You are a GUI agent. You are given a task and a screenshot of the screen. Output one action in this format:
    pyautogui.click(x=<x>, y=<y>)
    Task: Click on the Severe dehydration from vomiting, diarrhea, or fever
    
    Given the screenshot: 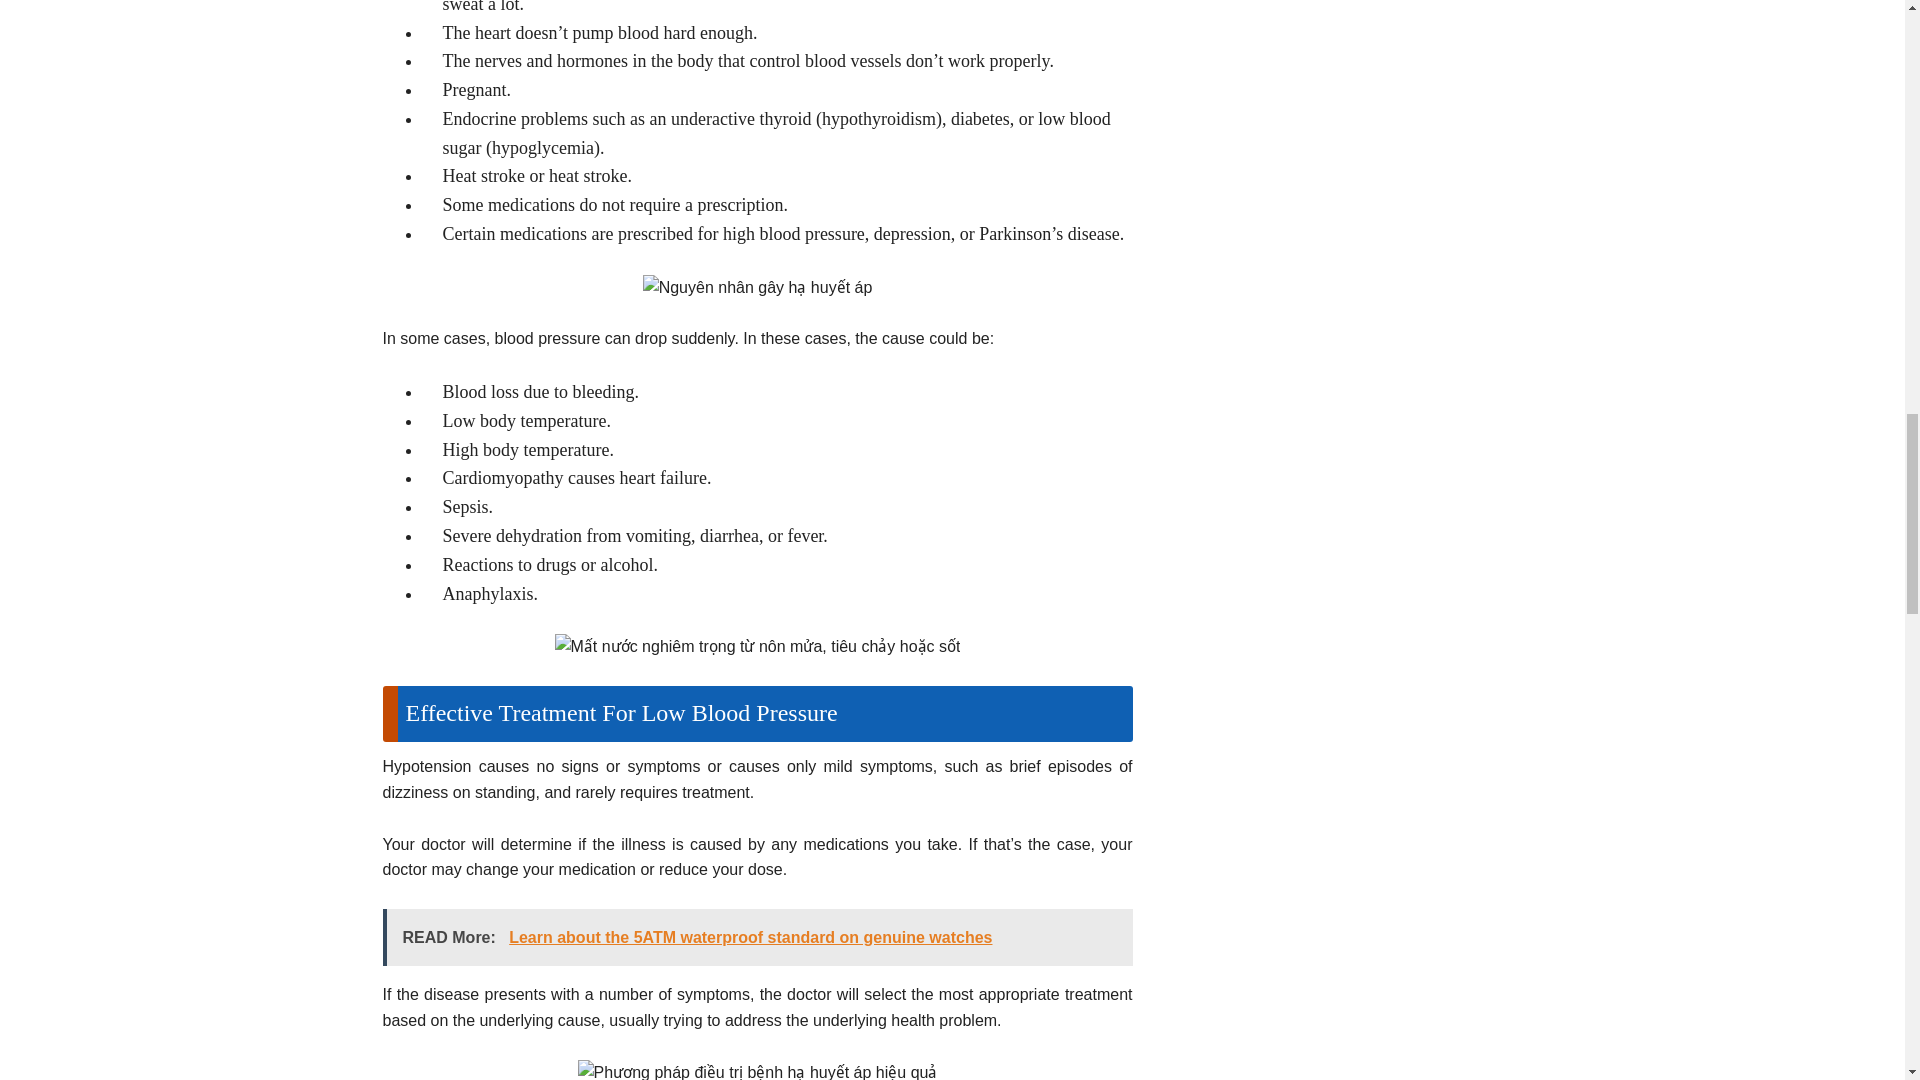 What is the action you would take?
    pyautogui.click(x=758, y=646)
    